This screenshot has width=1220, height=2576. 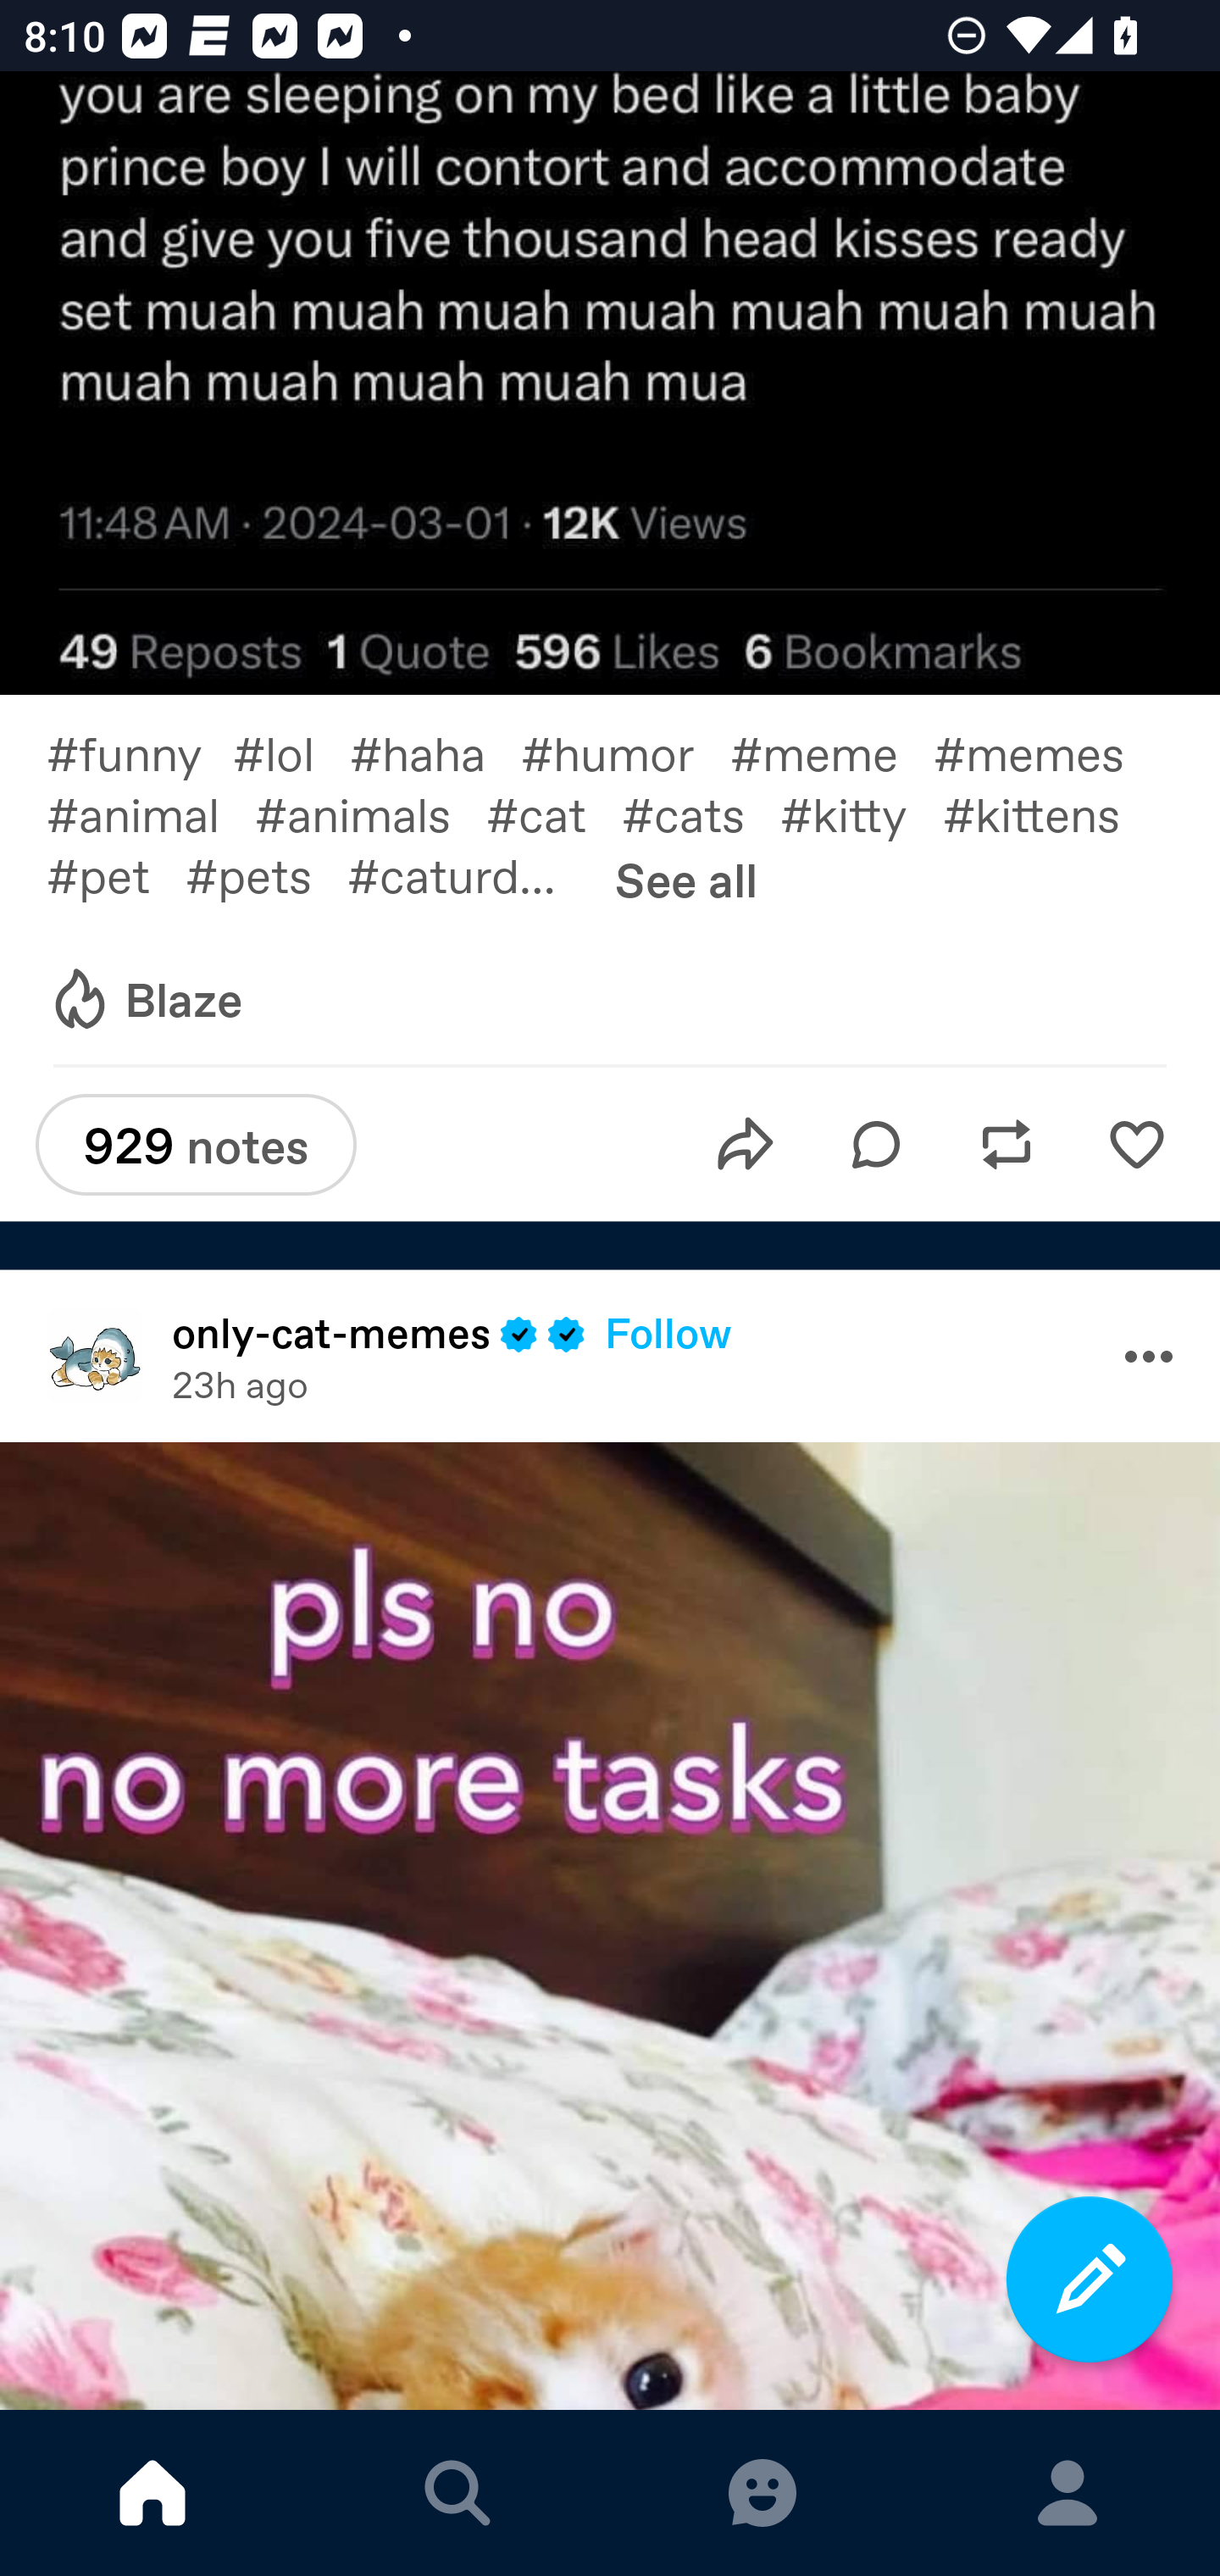 I want to click on Like, so click(x=1136, y=1143).